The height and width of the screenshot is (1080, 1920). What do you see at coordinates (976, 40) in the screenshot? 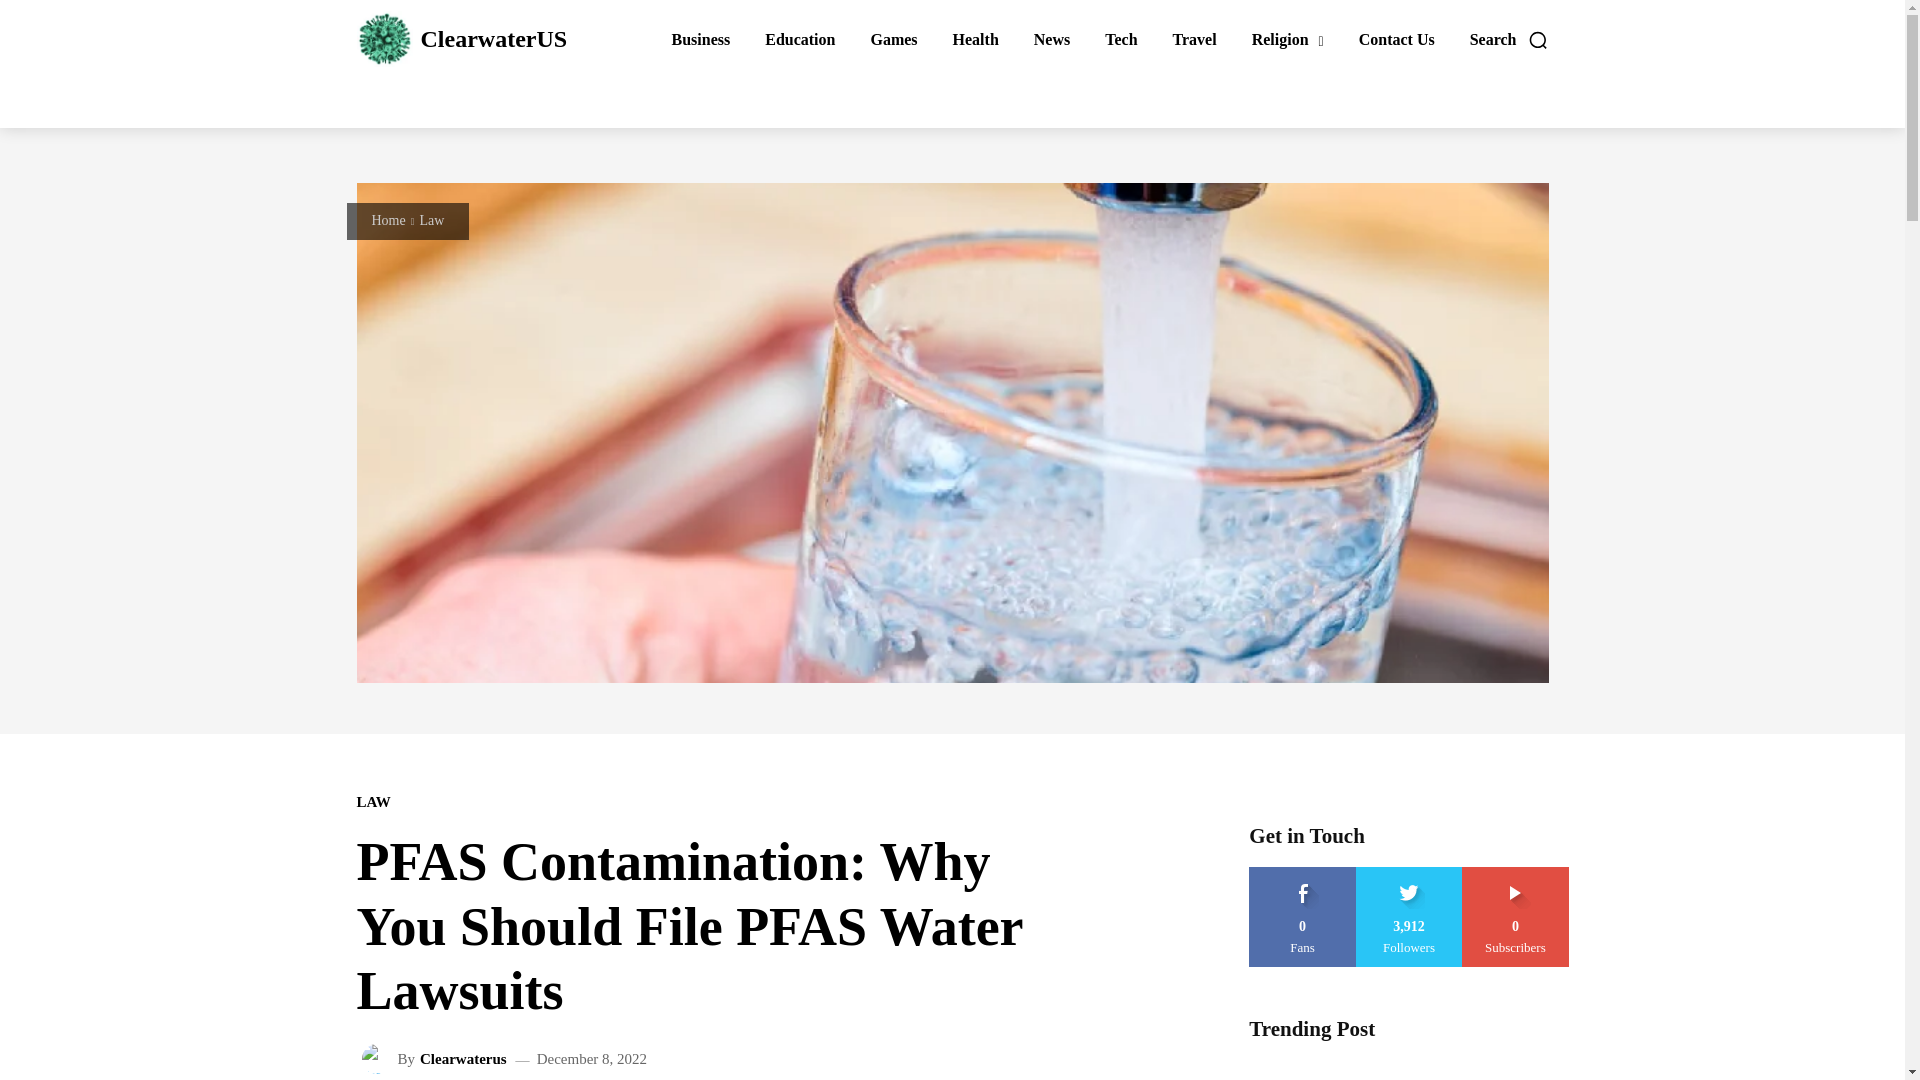
I see `Health` at bounding box center [976, 40].